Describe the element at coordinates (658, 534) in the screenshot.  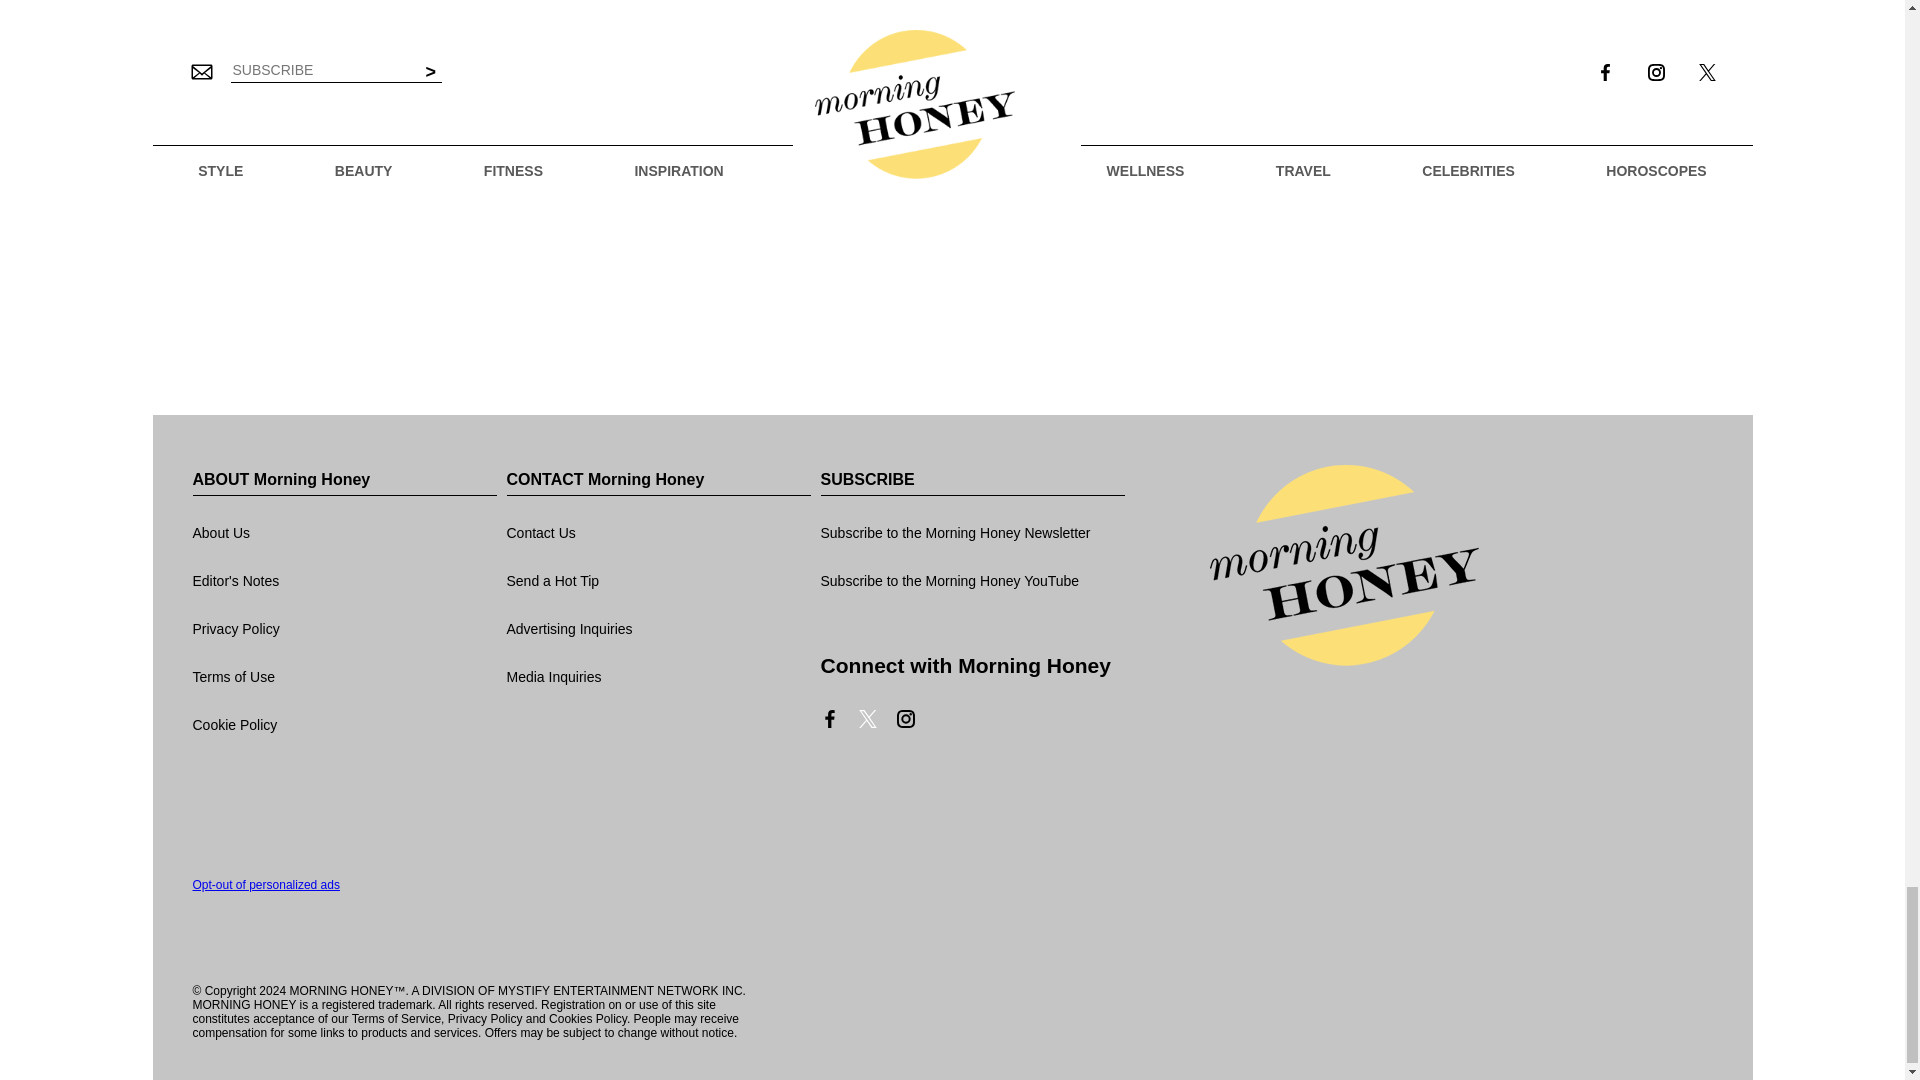
I see `Contact Us` at that location.